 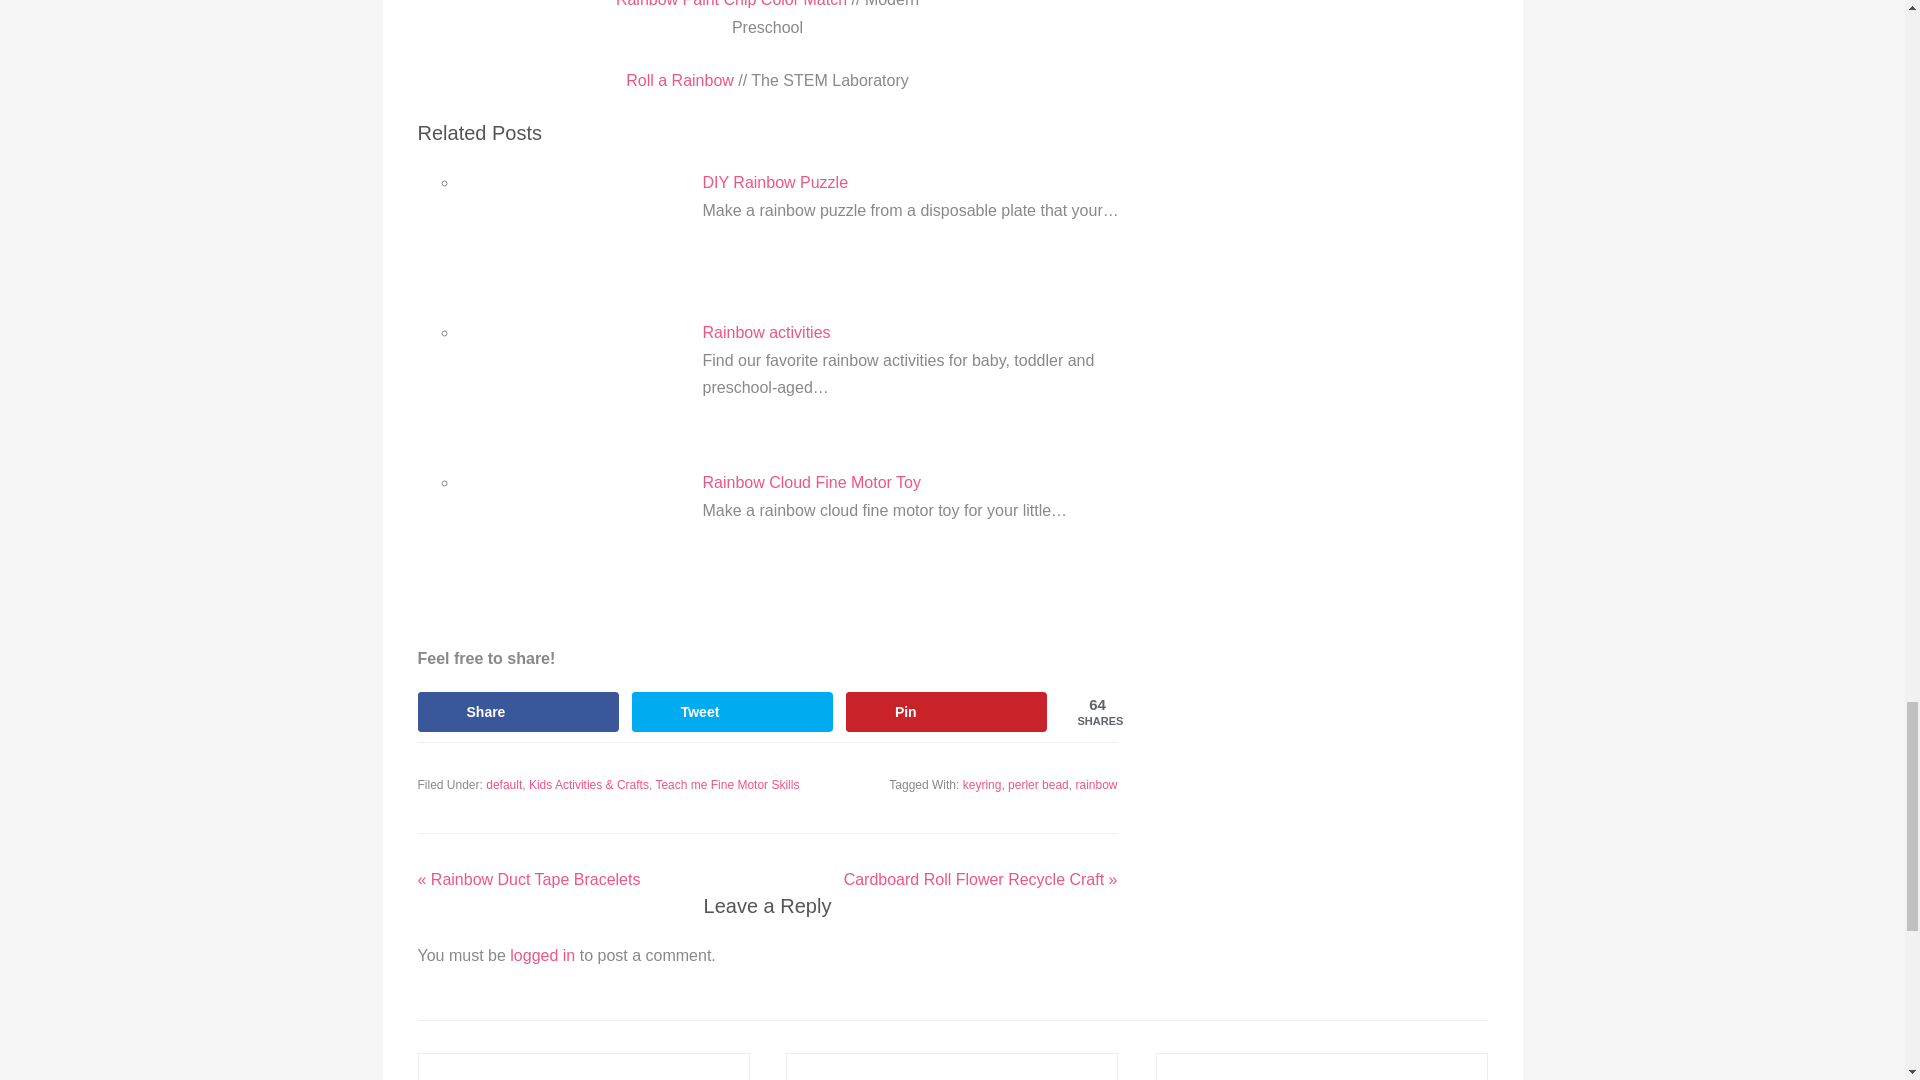 What do you see at coordinates (947, 712) in the screenshot?
I see `Save to Pinterest` at bounding box center [947, 712].